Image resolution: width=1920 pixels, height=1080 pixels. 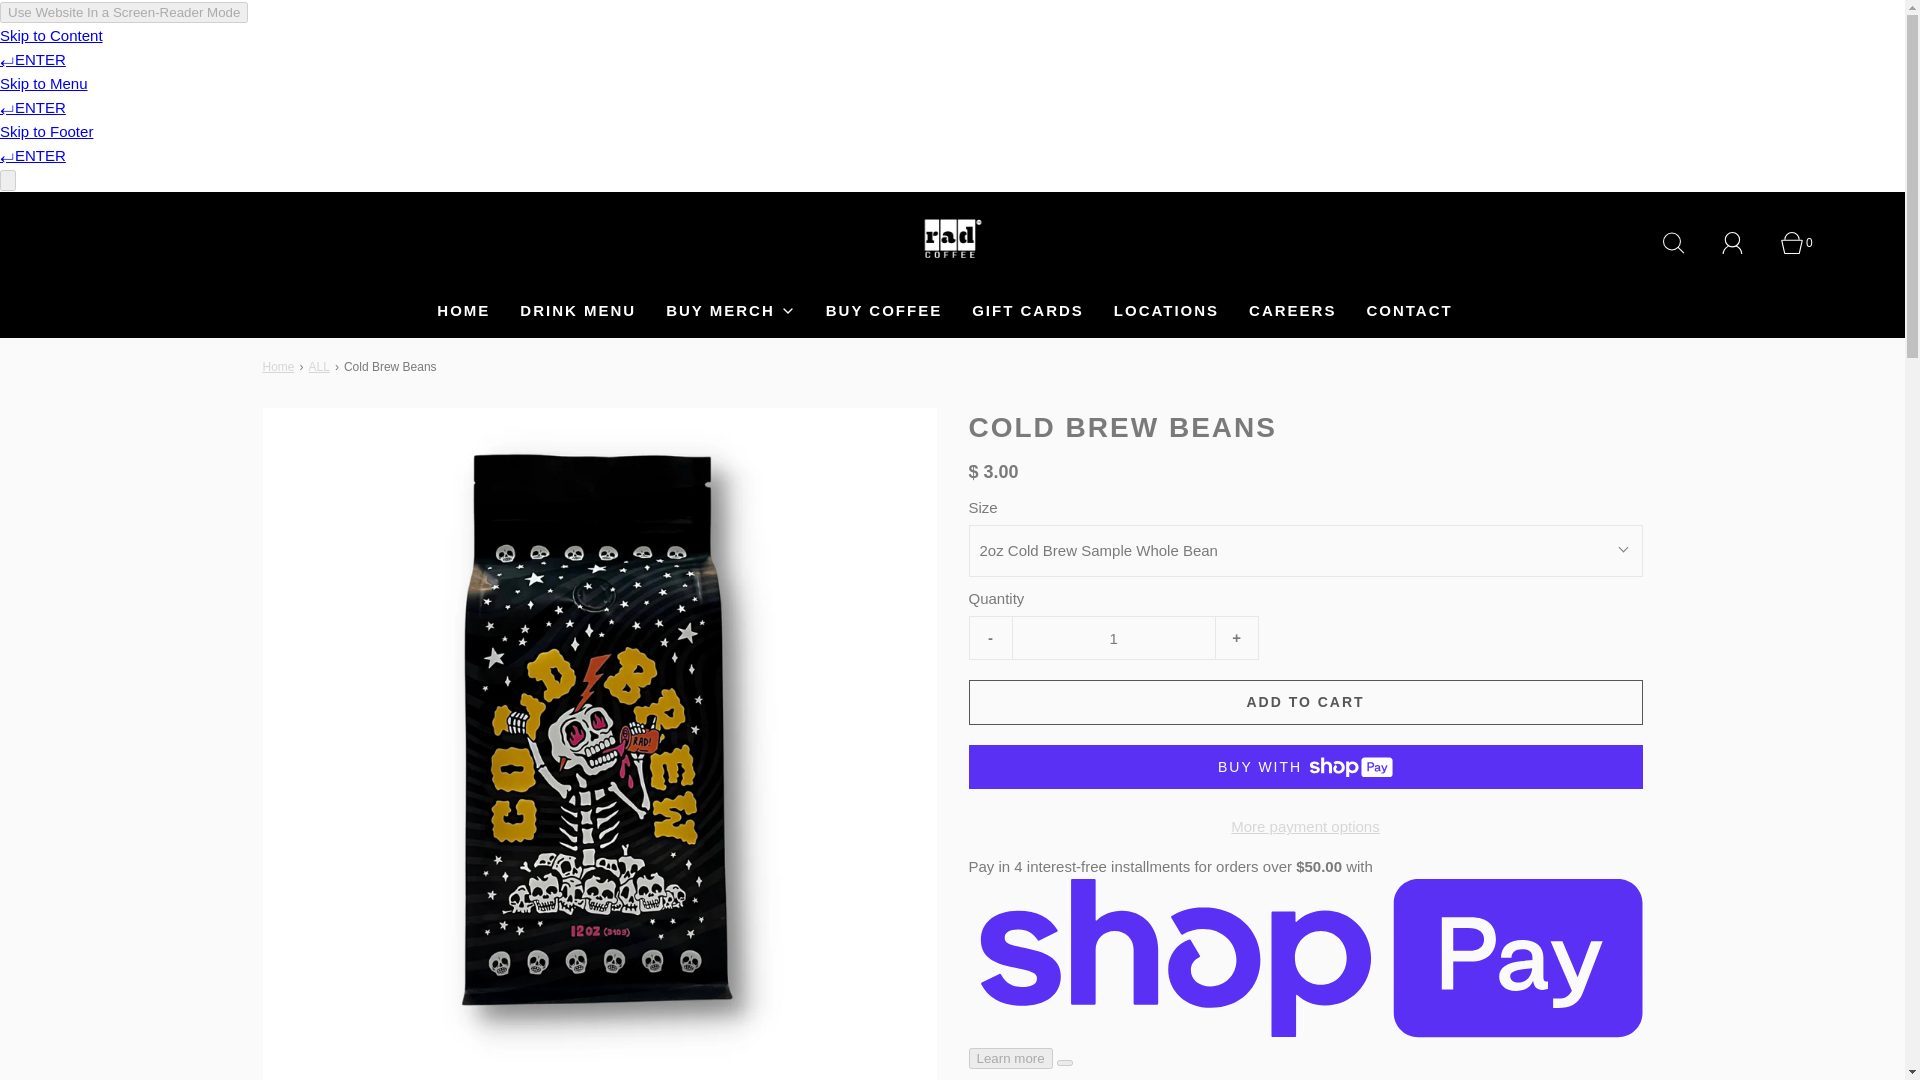 What do you see at coordinates (1744, 242) in the screenshot?
I see `Log in` at bounding box center [1744, 242].